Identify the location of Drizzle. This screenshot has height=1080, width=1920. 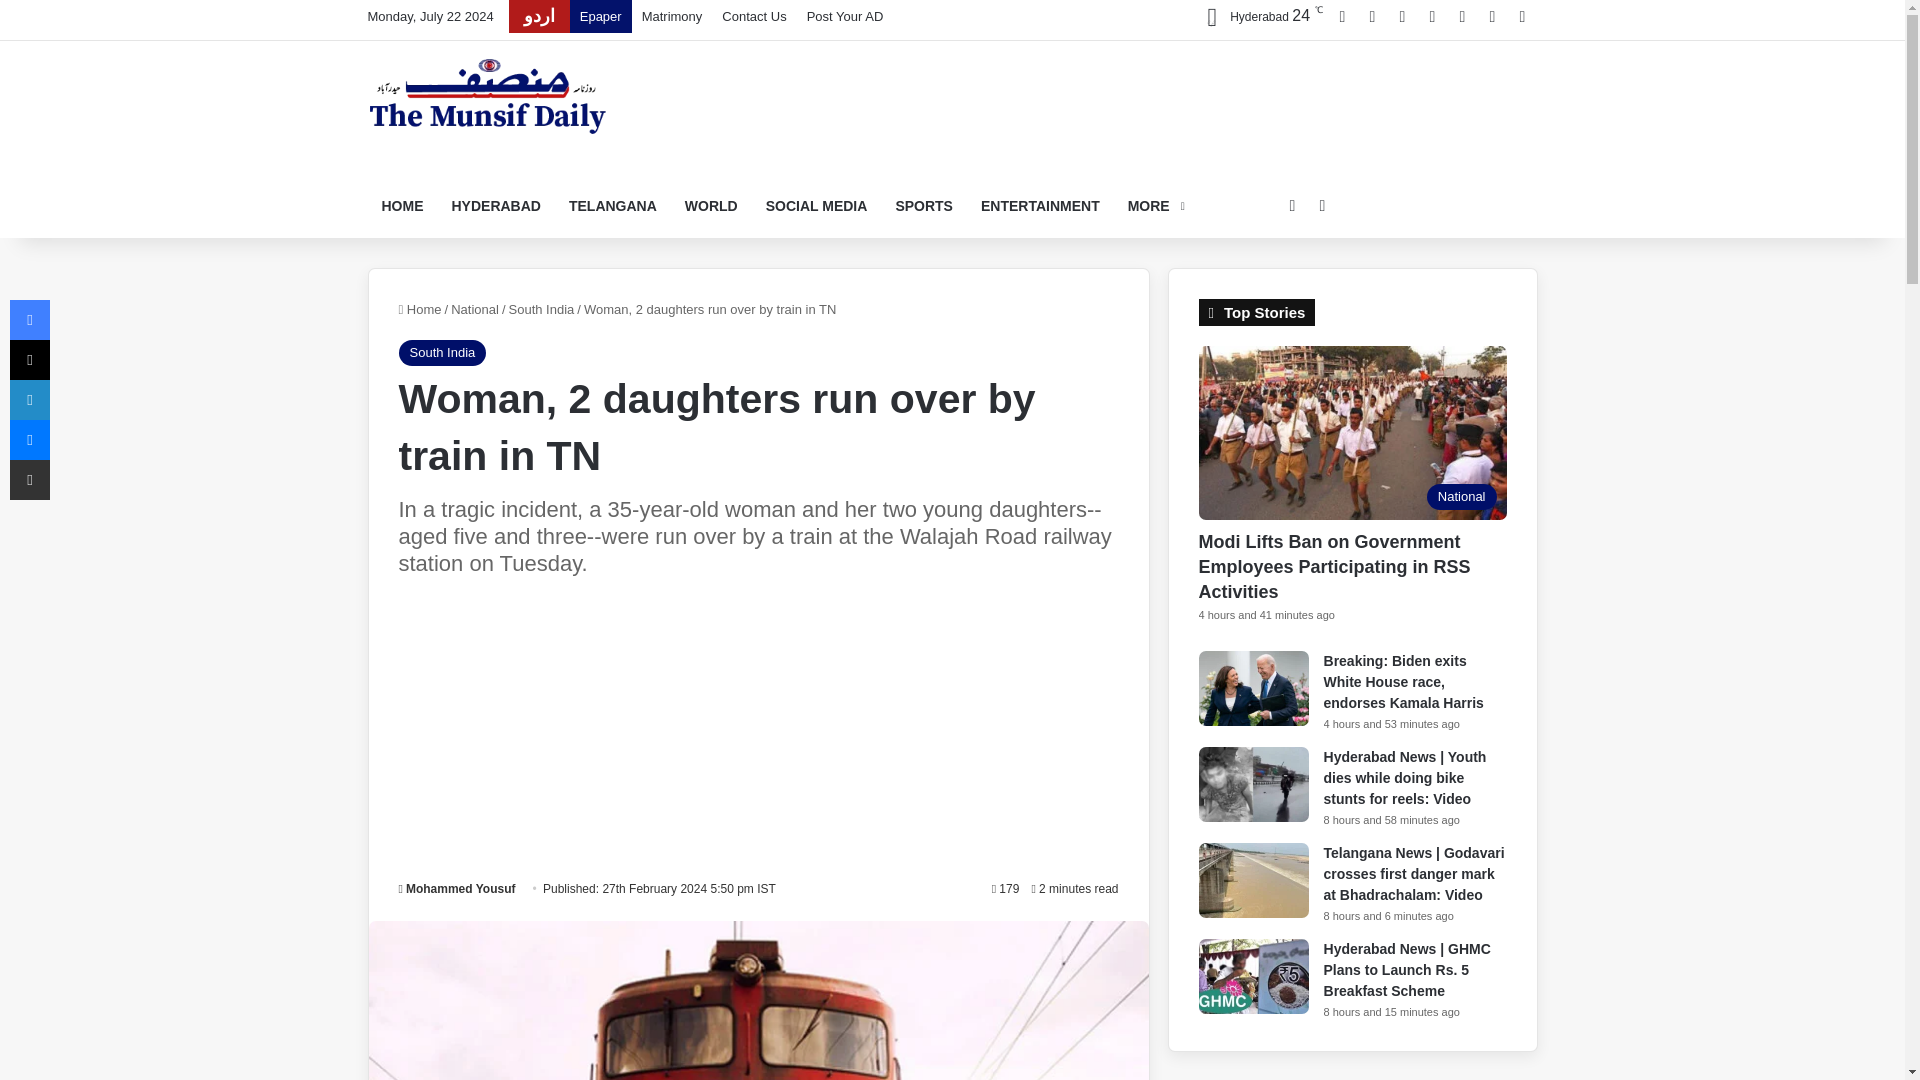
(1258, 16).